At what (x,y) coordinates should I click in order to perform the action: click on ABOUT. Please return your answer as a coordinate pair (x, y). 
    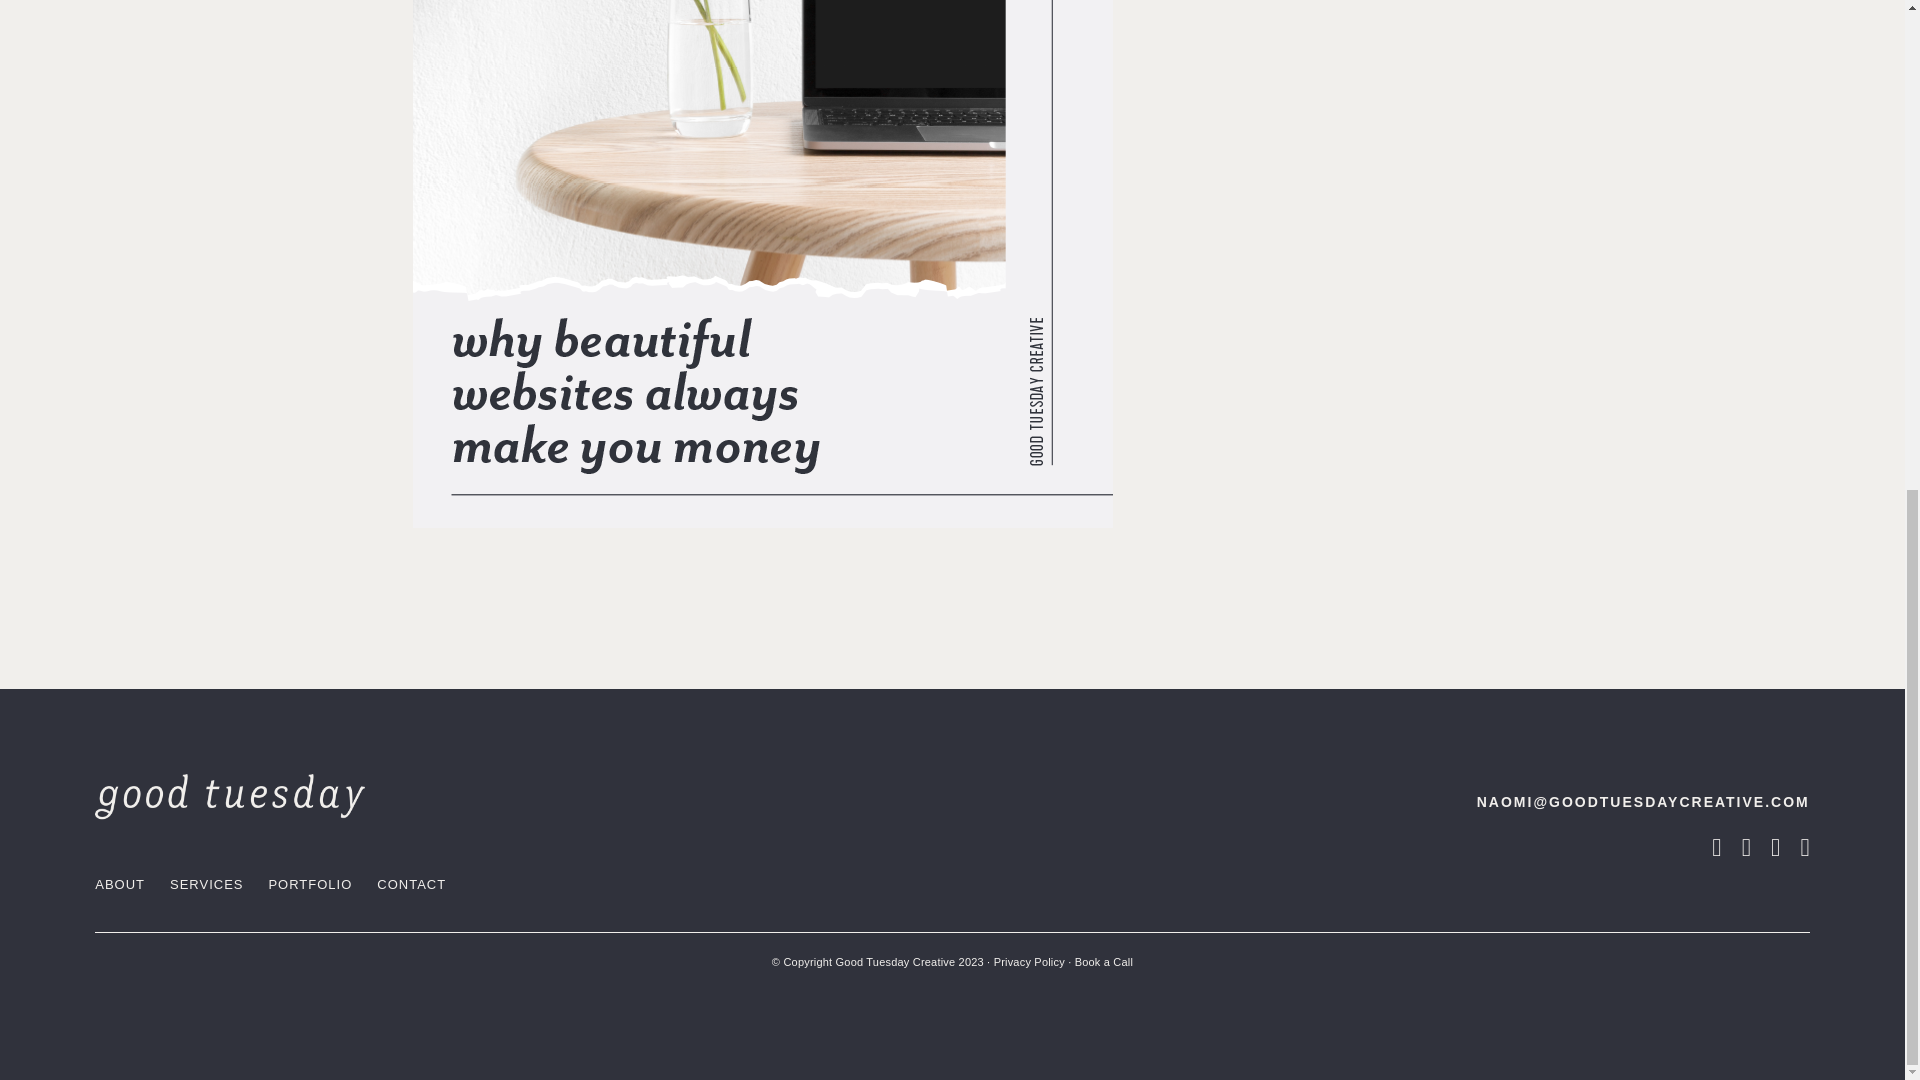
    Looking at the image, I should click on (120, 884).